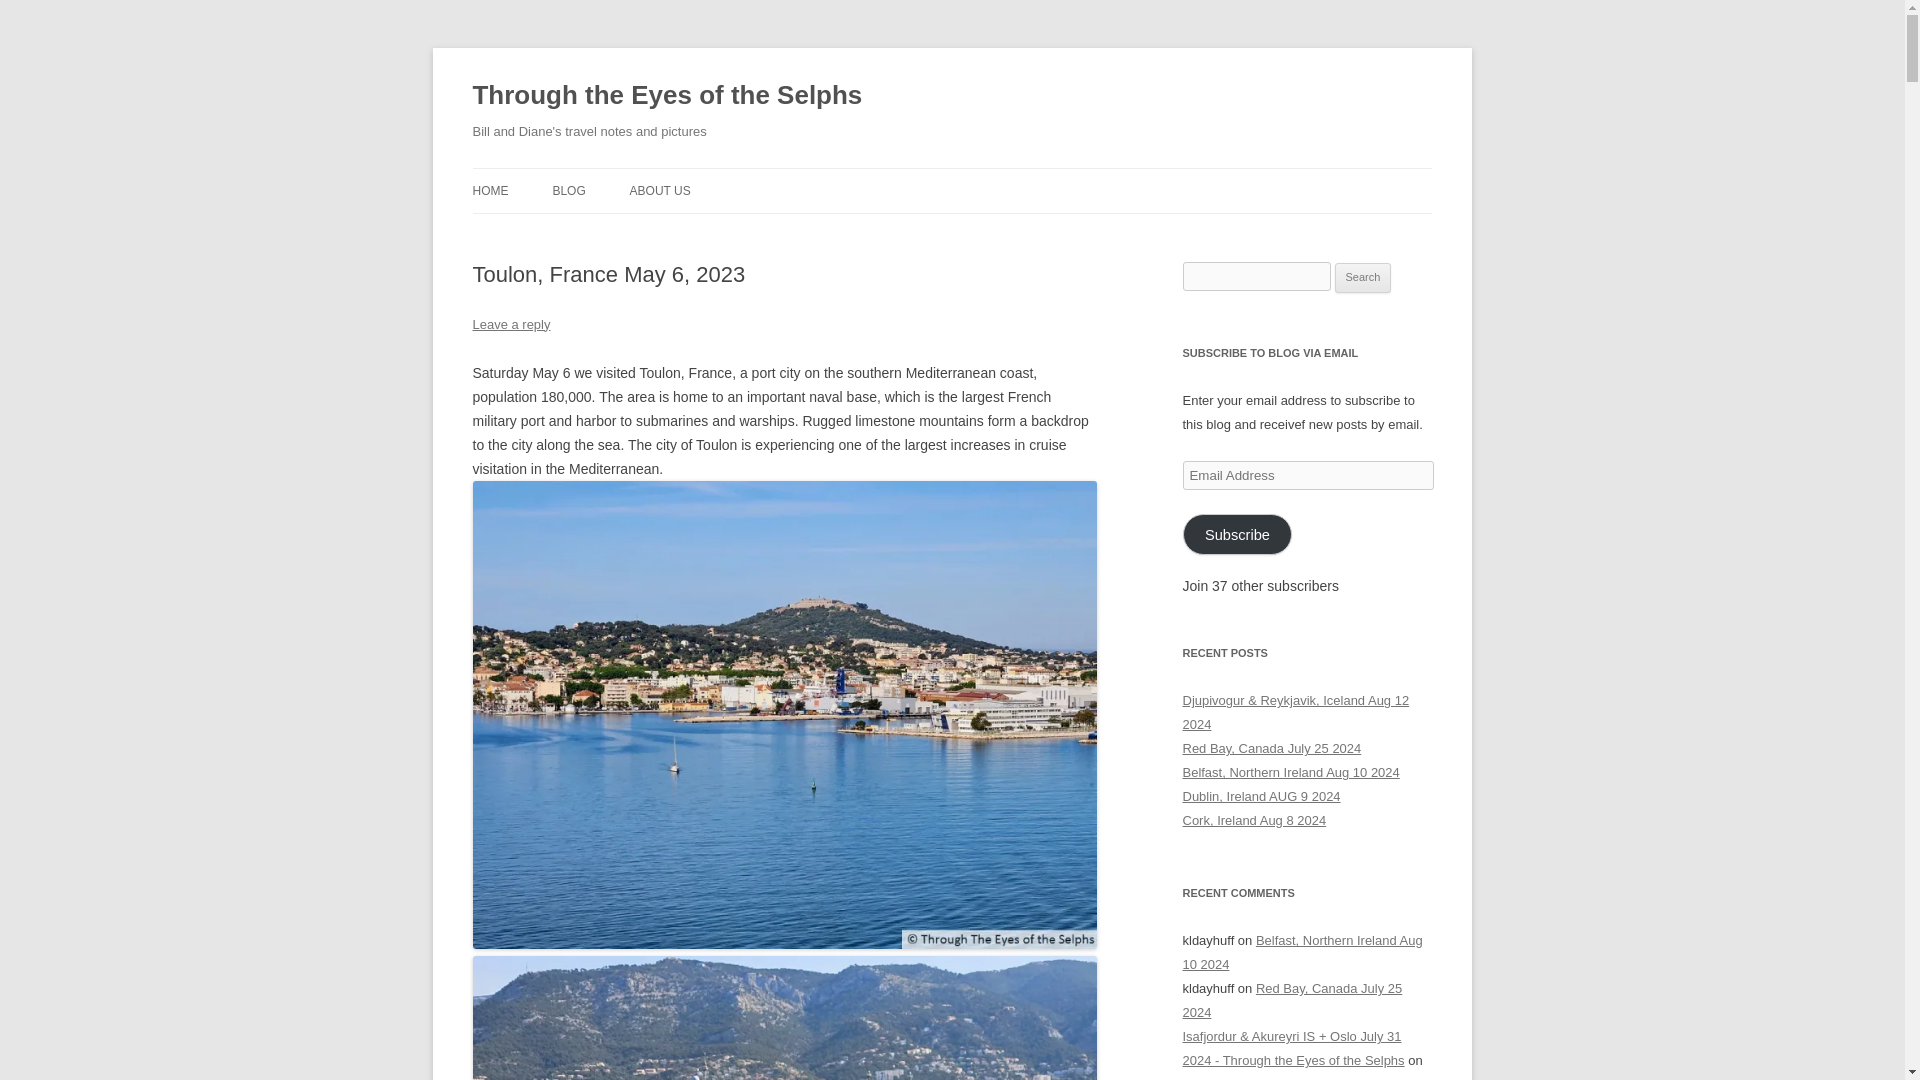 Image resolution: width=1920 pixels, height=1080 pixels. What do you see at coordinates (1302, 952) in the screenshot?
I see `Belfast, Northern Ireland Aug 10 2024` at bounding box center [1302, 952].